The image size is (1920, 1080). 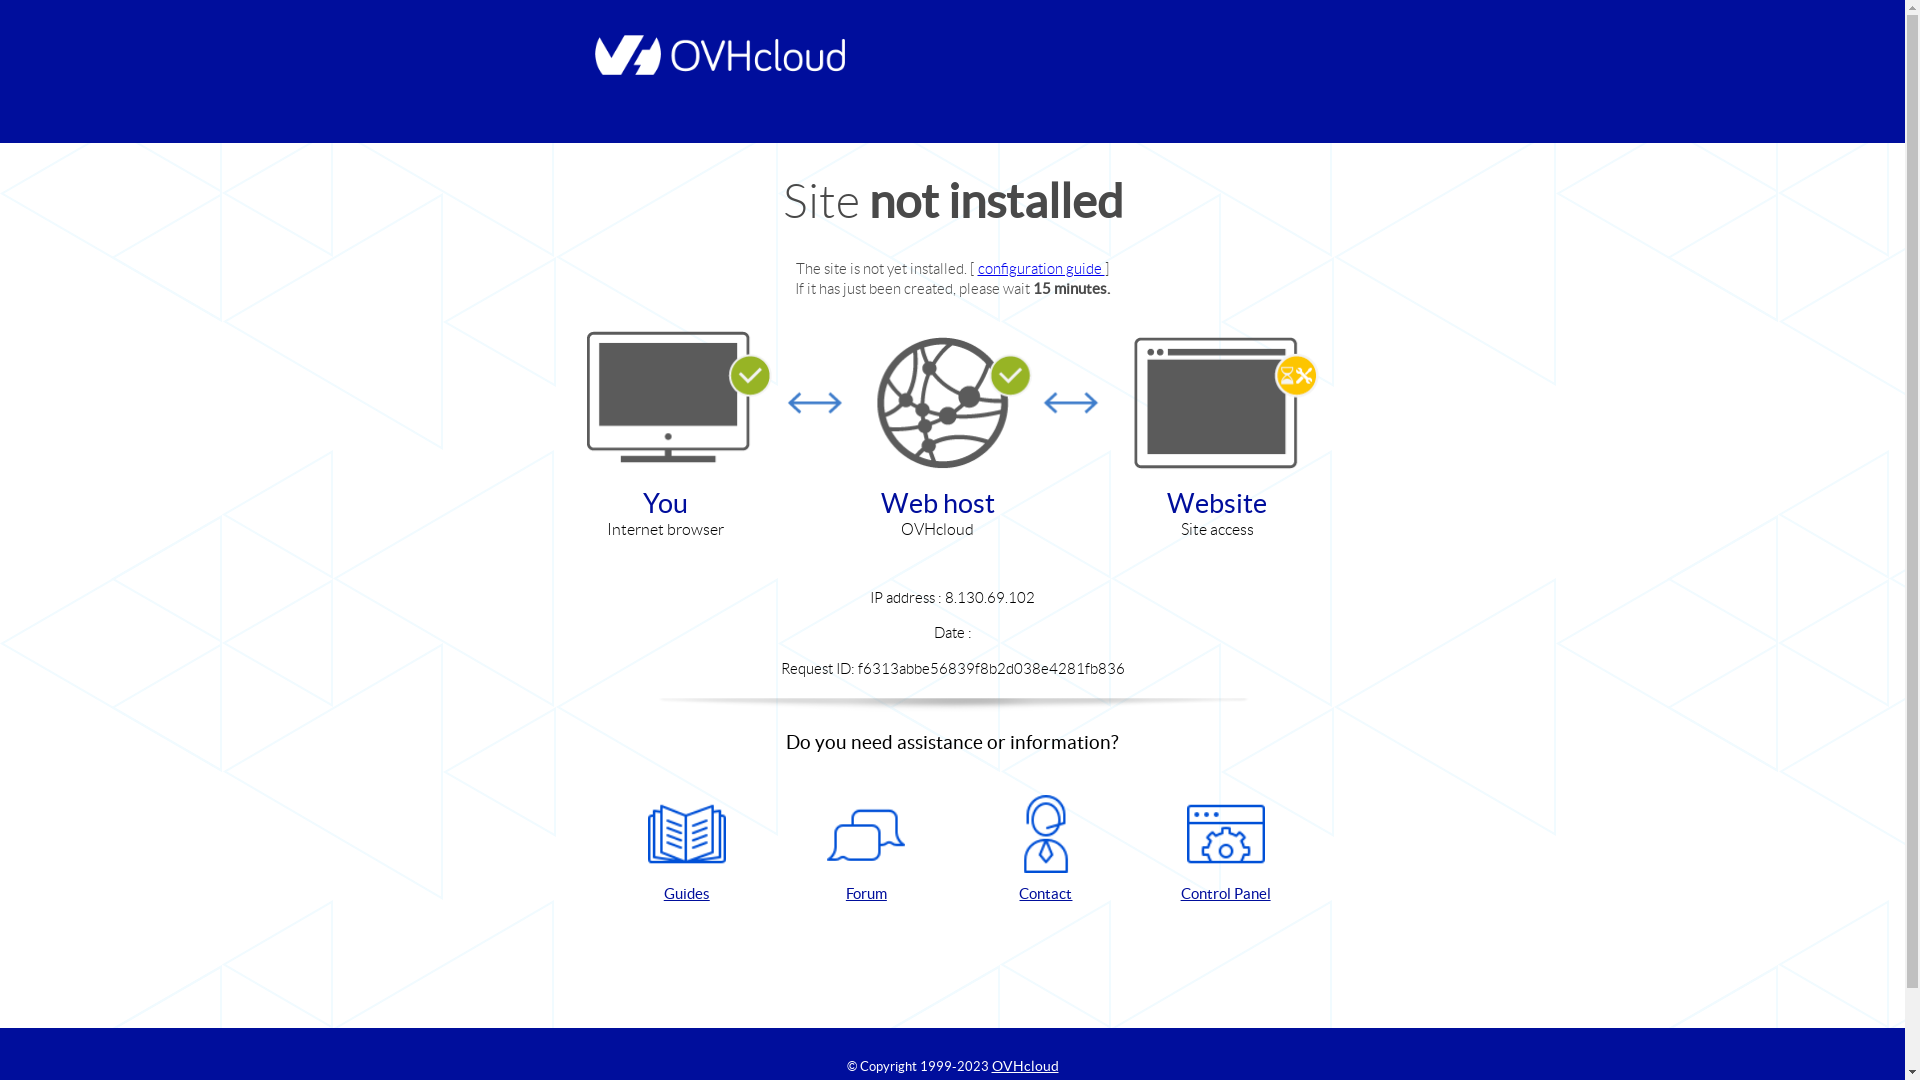 What do you see at coordinates (1026, 1066) in the screenshot?
I see `OVHcloud` at bounding box center [1026, 1066].